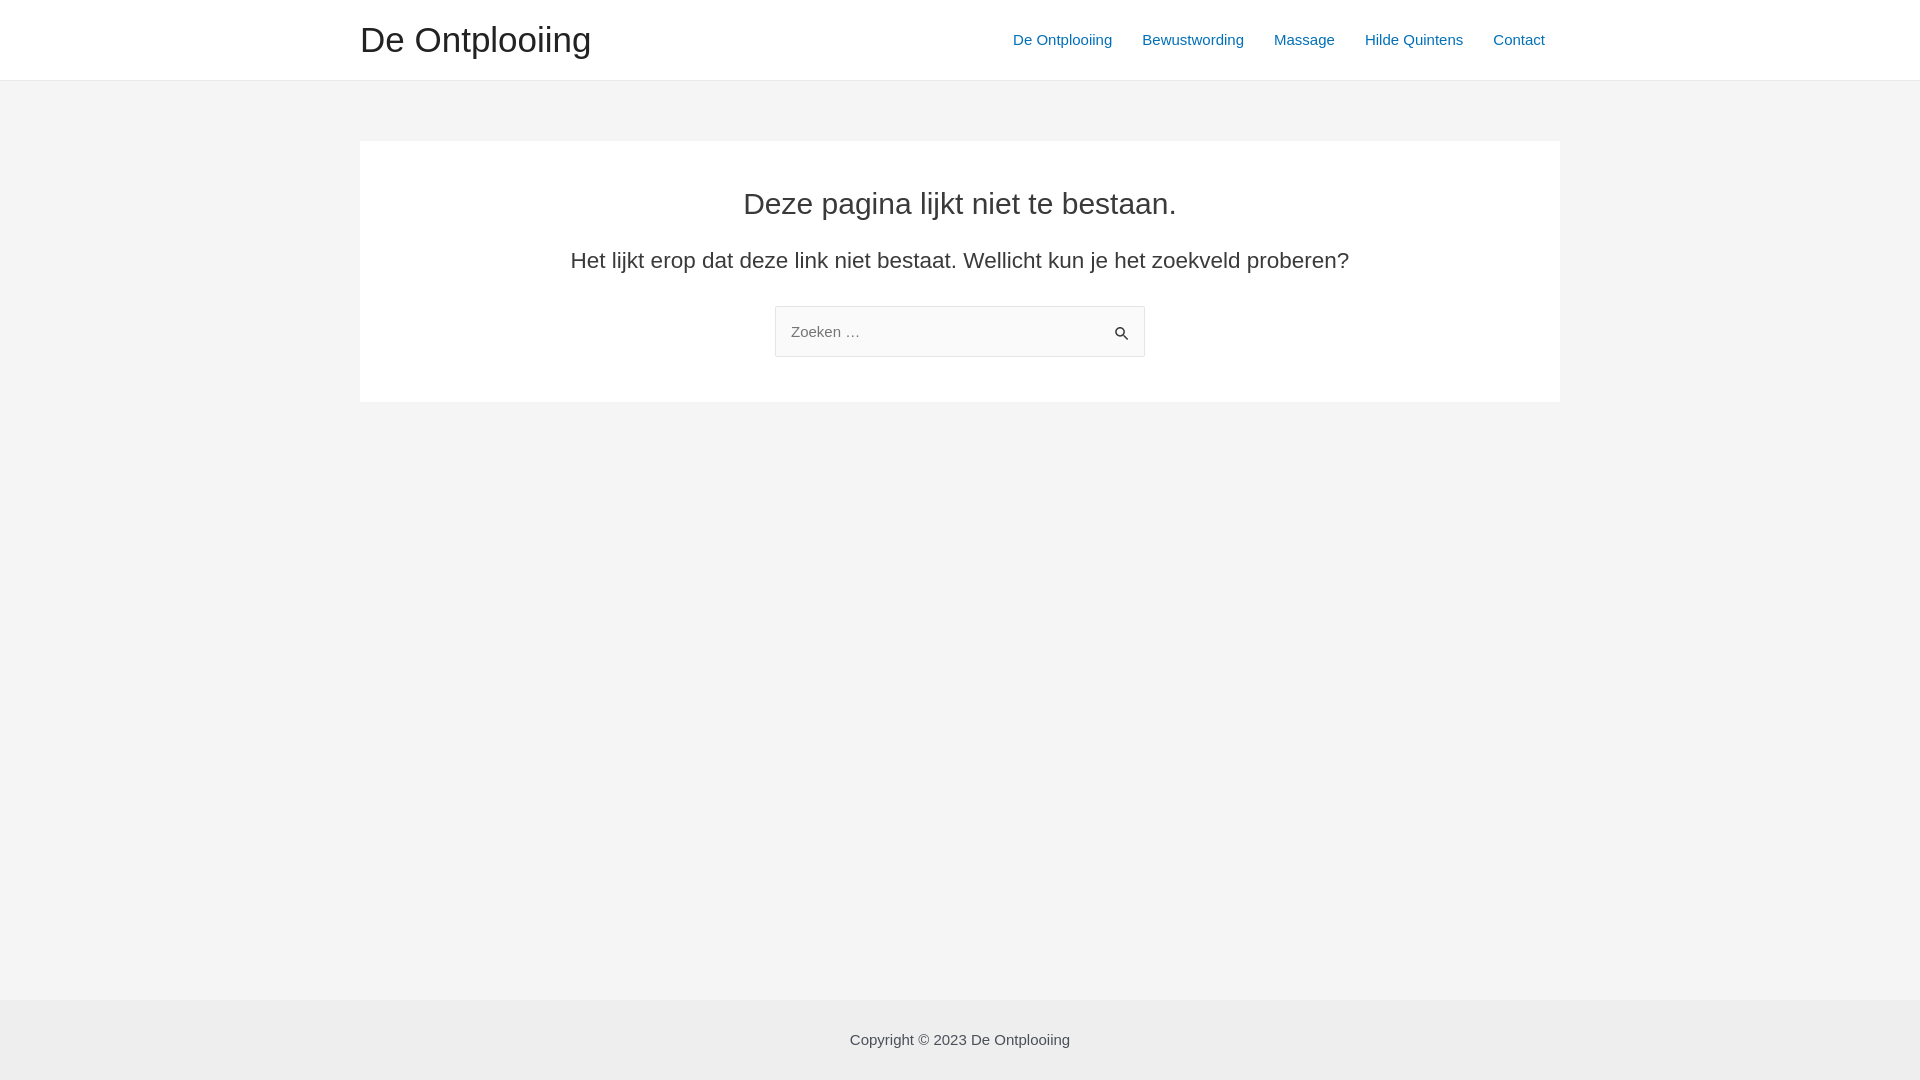 Image resolution: width=1920 pixels, height=1080 pixels. I want to click on Massage, so click(1304, 40).